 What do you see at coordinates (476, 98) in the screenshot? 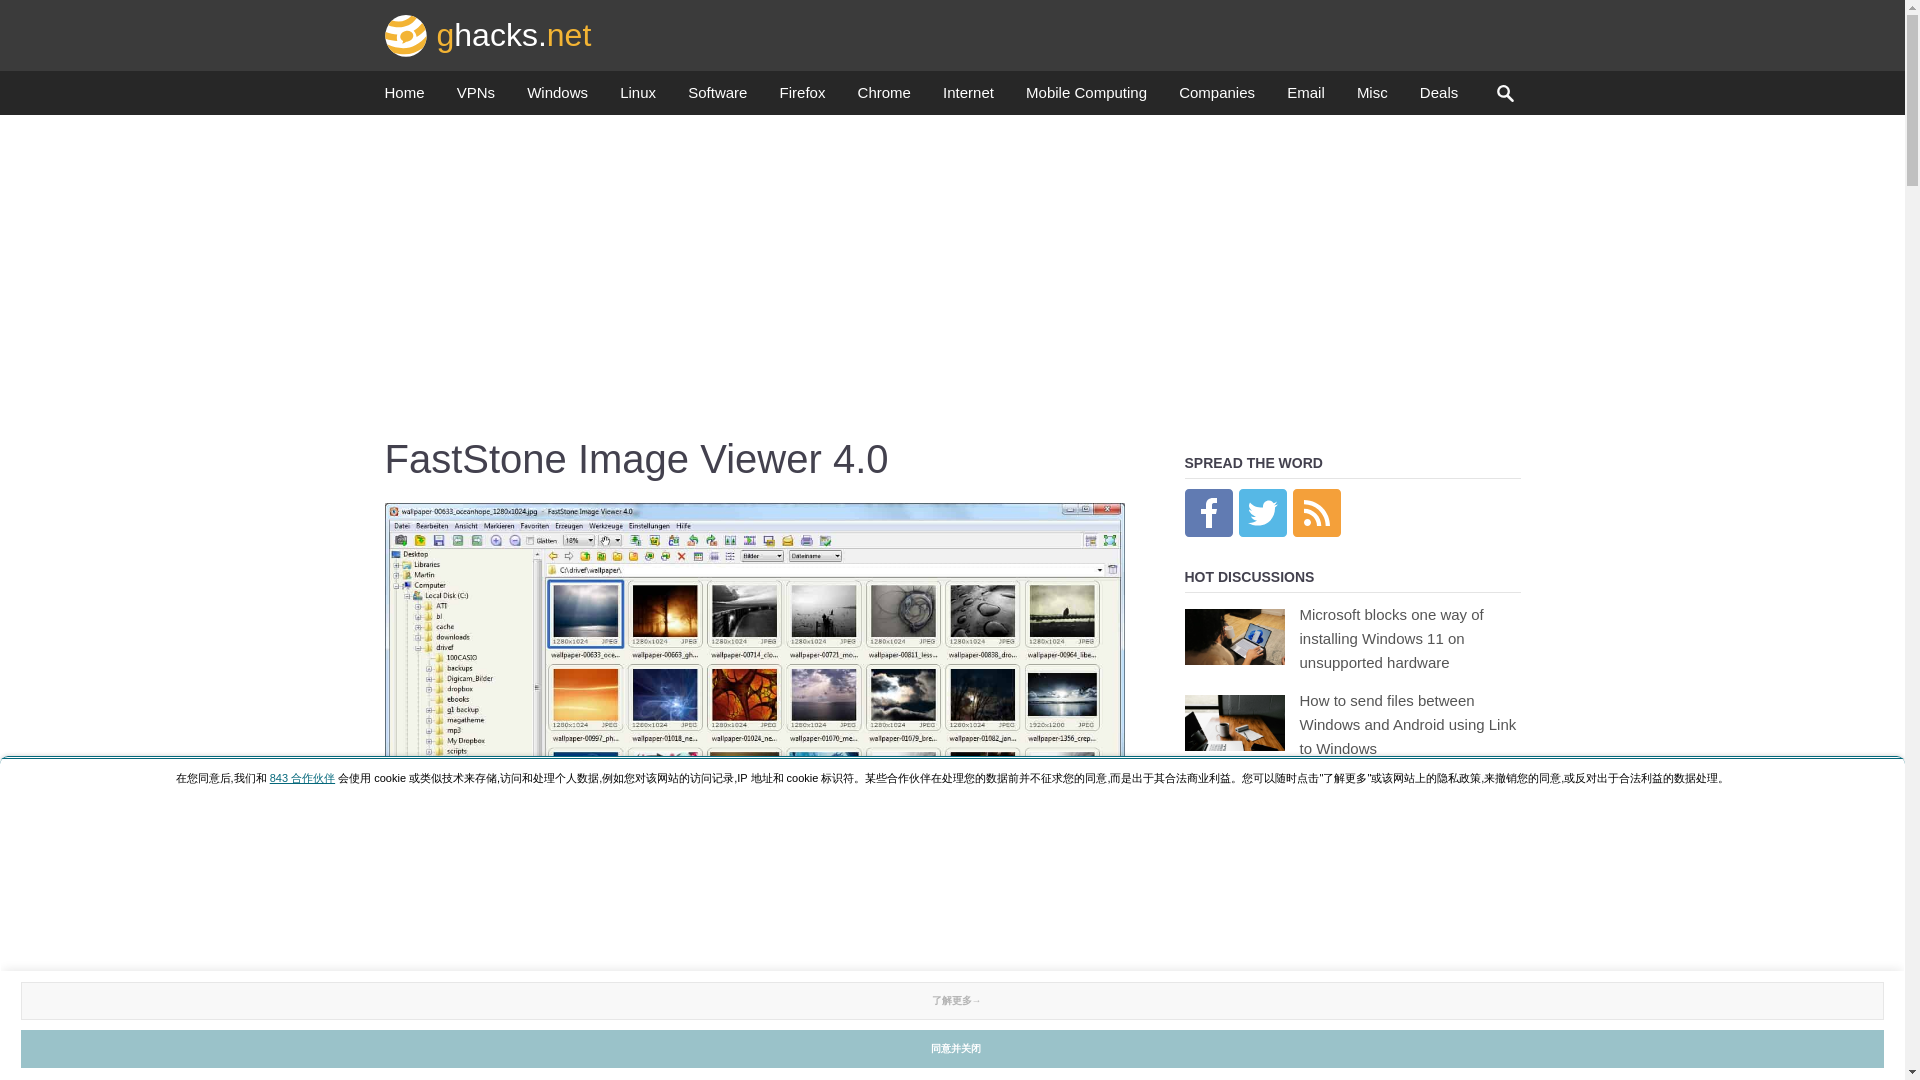
I see `VPNs` at bounding box center [476, 98].